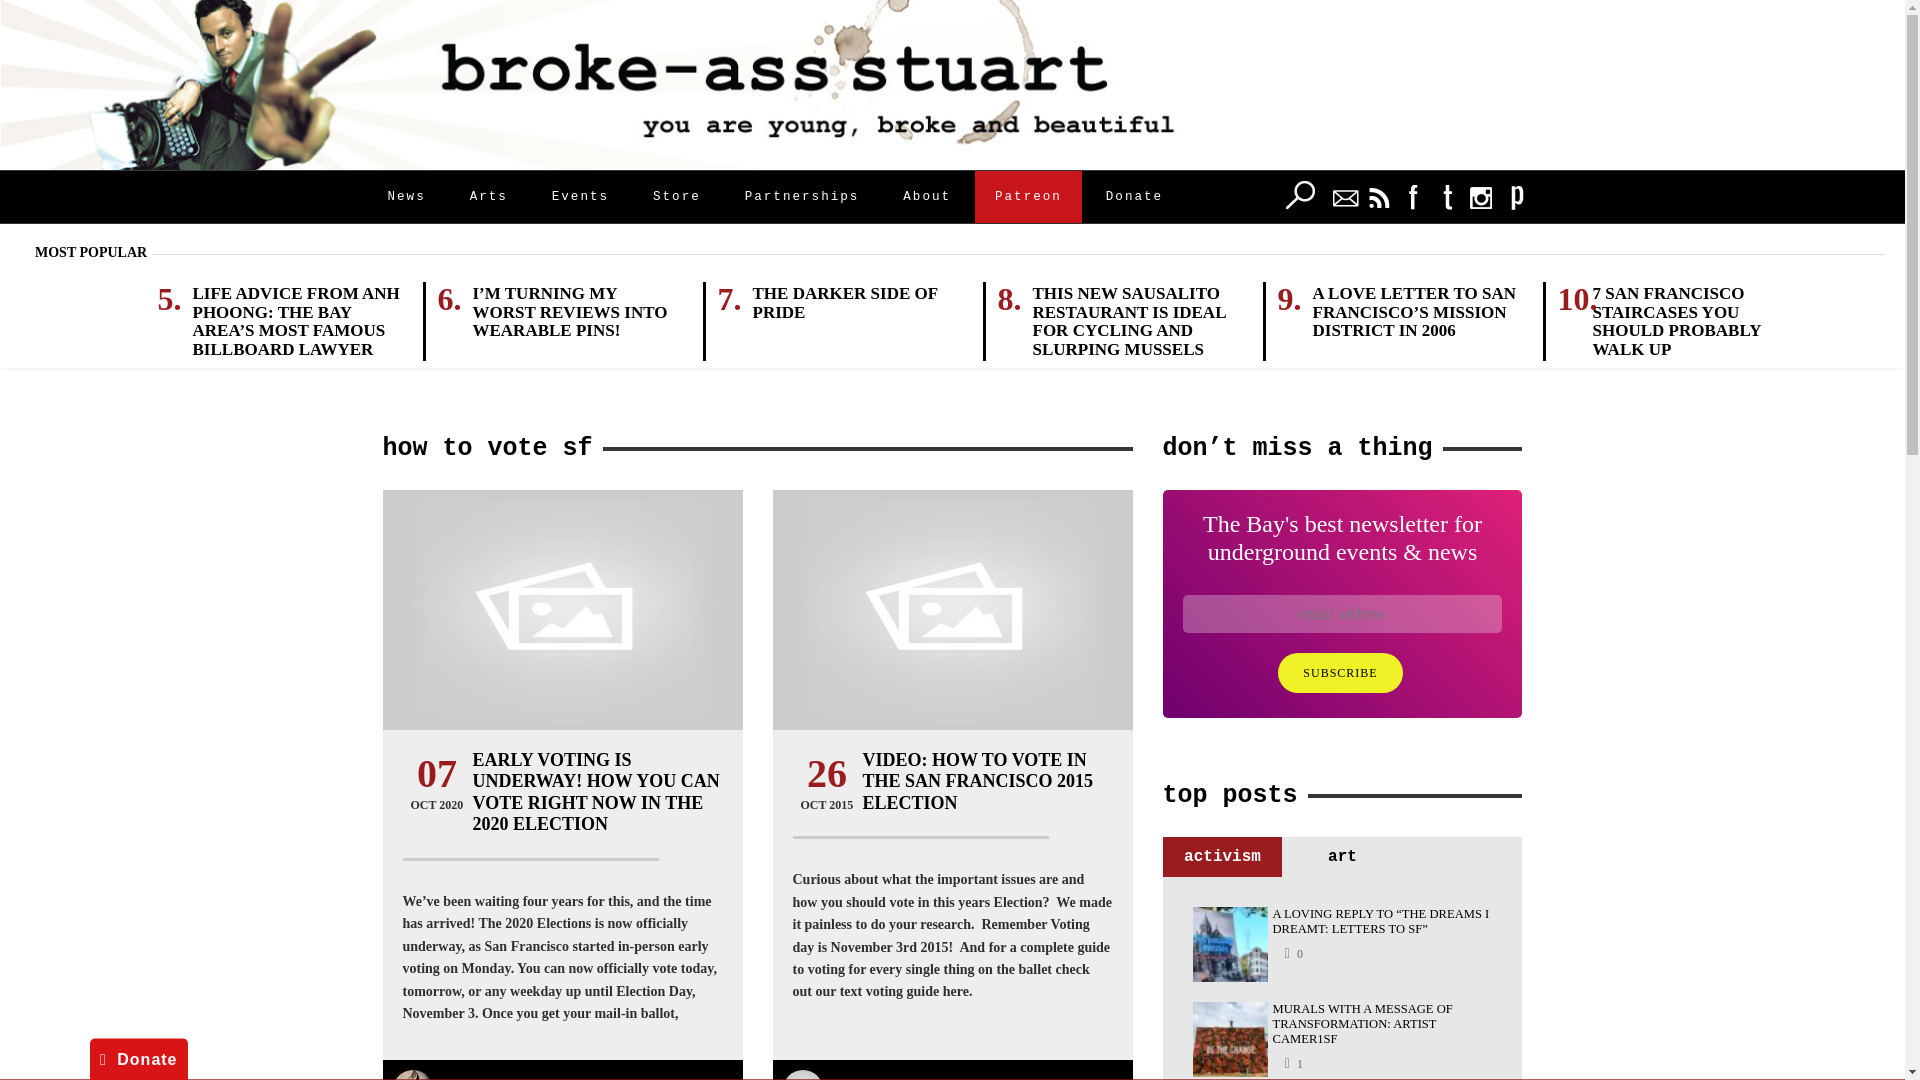 The height and width of the screenshot is (1080, 1920). What do you see at coordinates (927, 196) in the screenshot?
I see `About` at bounding box center [927, 196].